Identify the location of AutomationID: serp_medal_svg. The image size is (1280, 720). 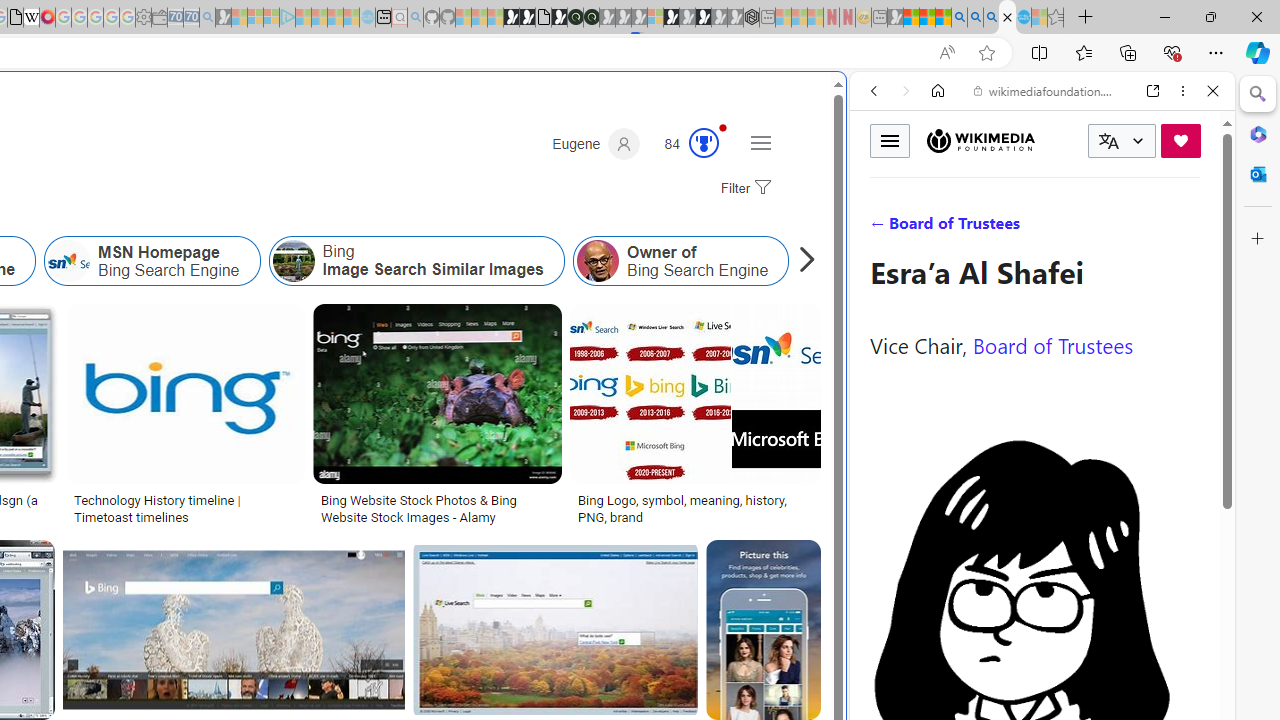
(704, 142).